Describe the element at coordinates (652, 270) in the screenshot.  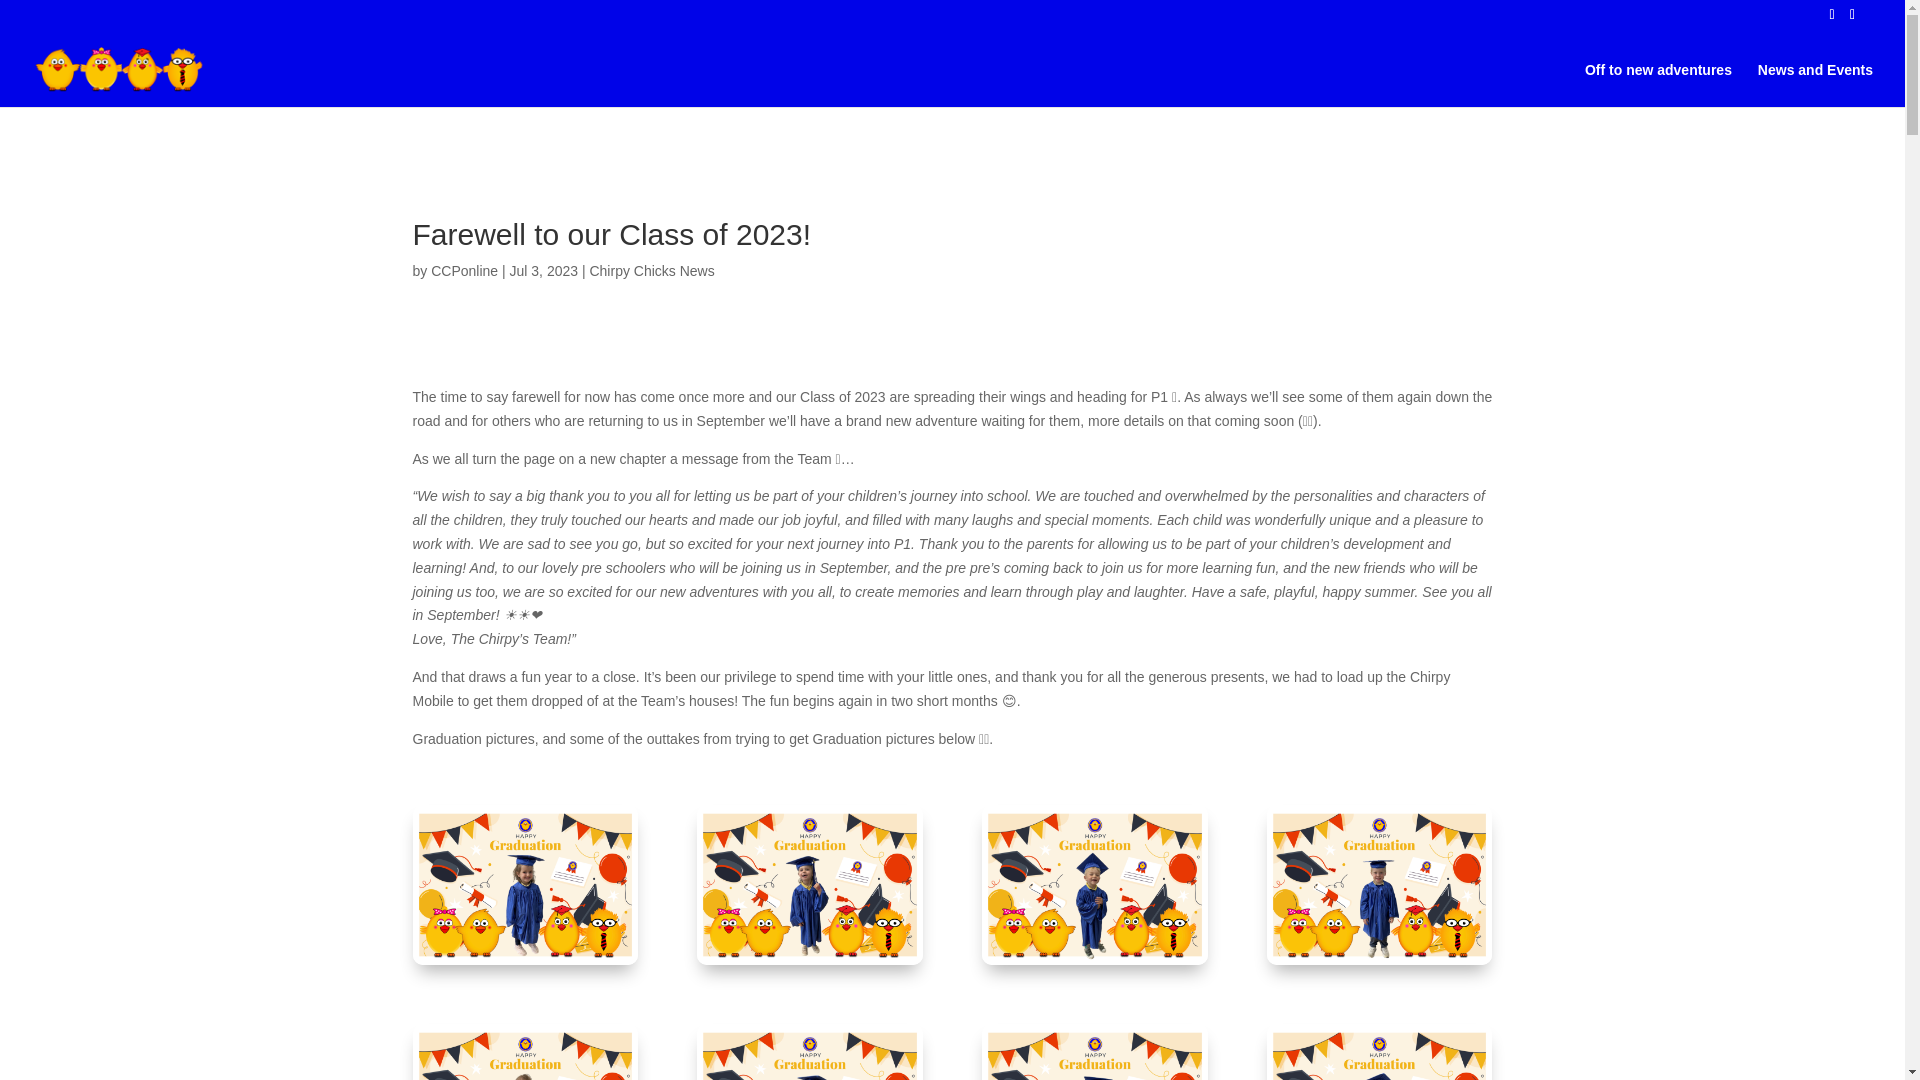
I see `Chirpy Chicks News` at that location.